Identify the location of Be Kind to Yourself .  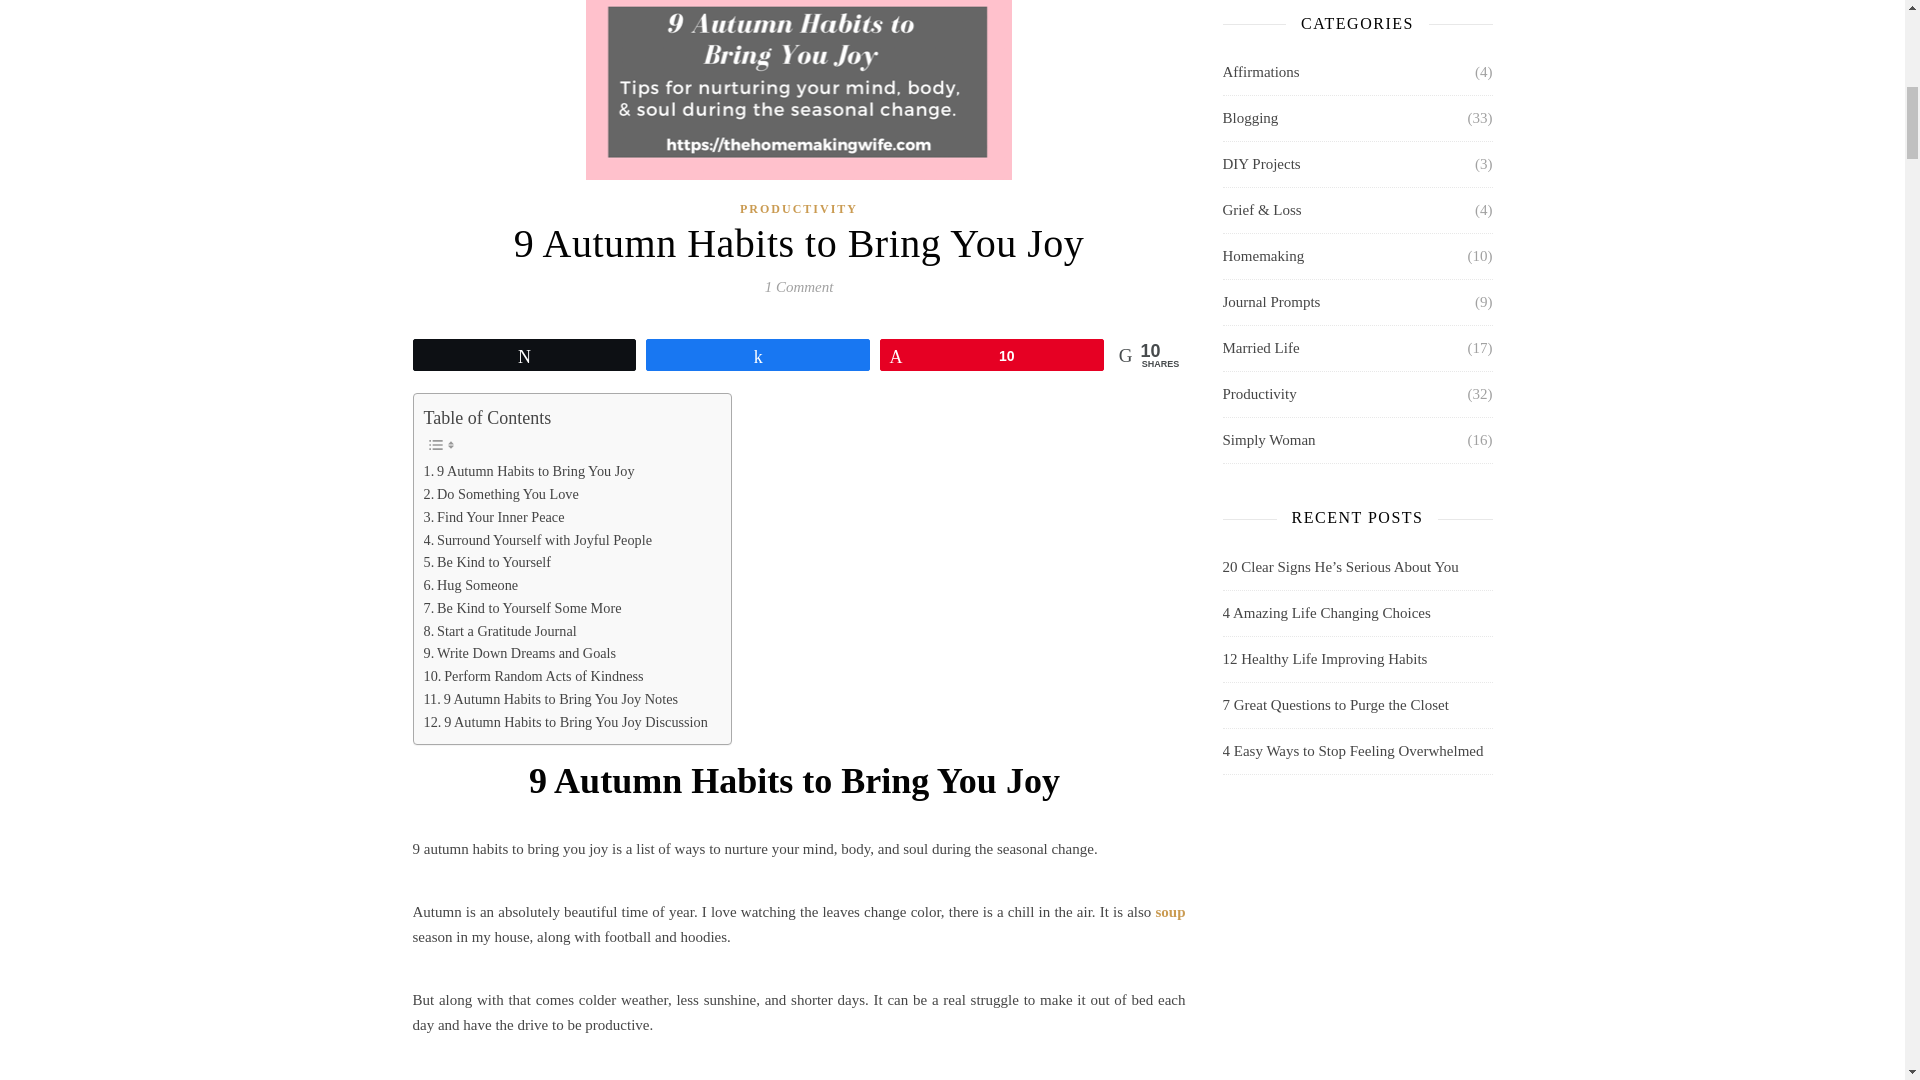
(489, 562).